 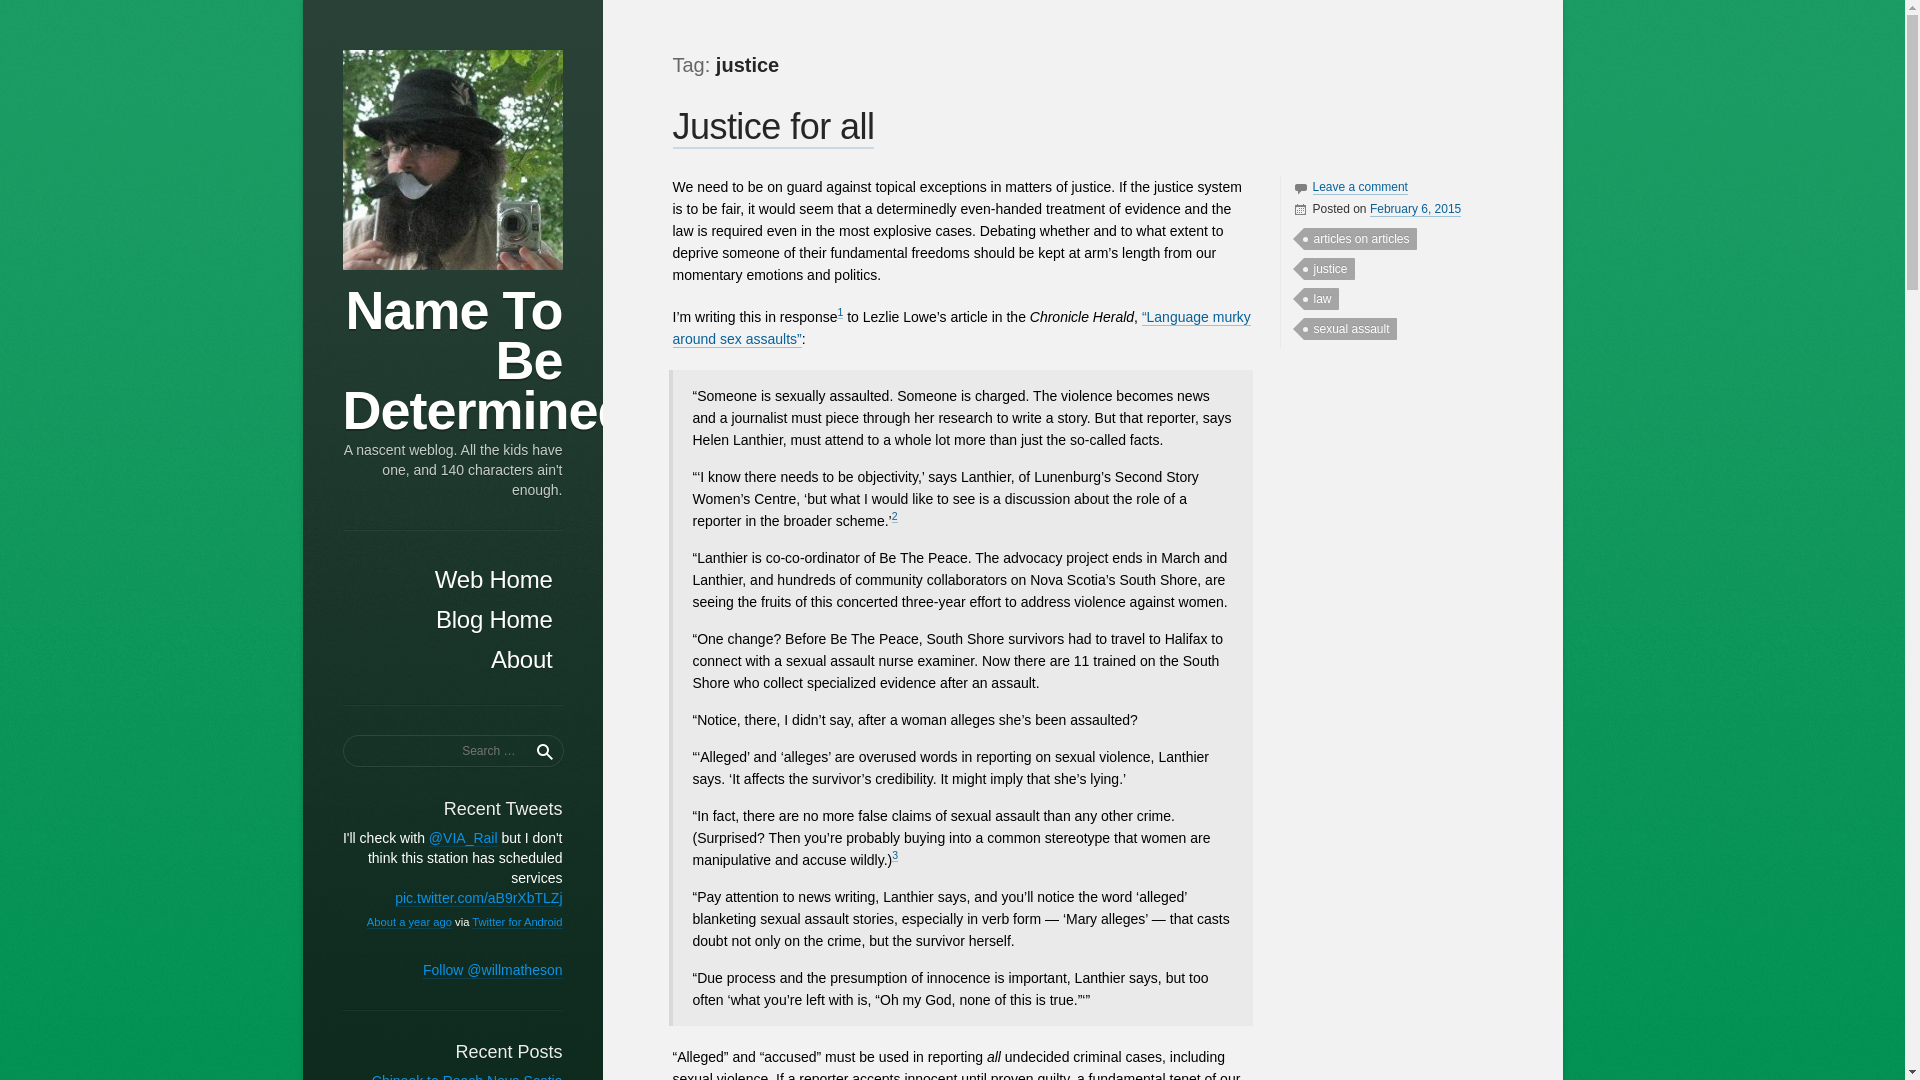 What do you see at coordinates (772, 127) in the screenshot?
I see `Justice for all` at bounding box center [772, 127].